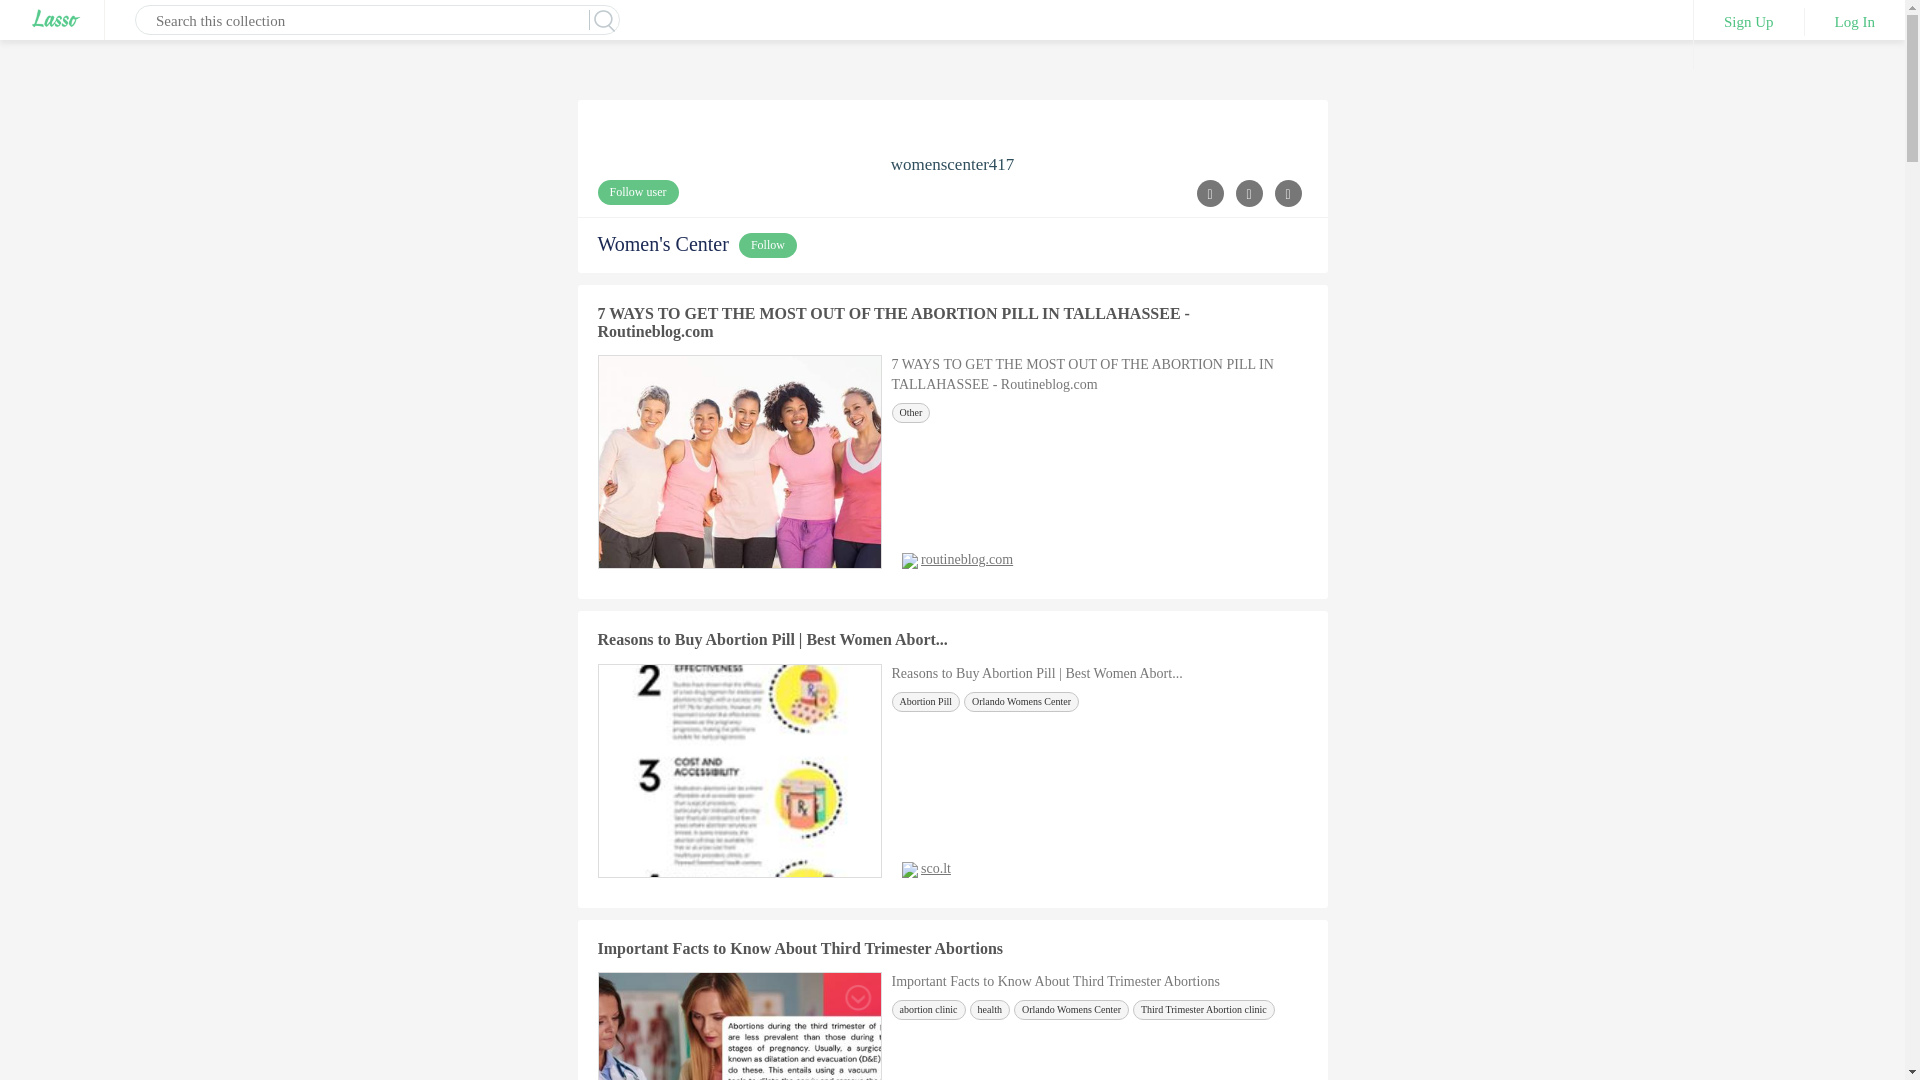  Describe the element at coordinates (638, 192) in the screenshot. I see `Click to follow` at that location.